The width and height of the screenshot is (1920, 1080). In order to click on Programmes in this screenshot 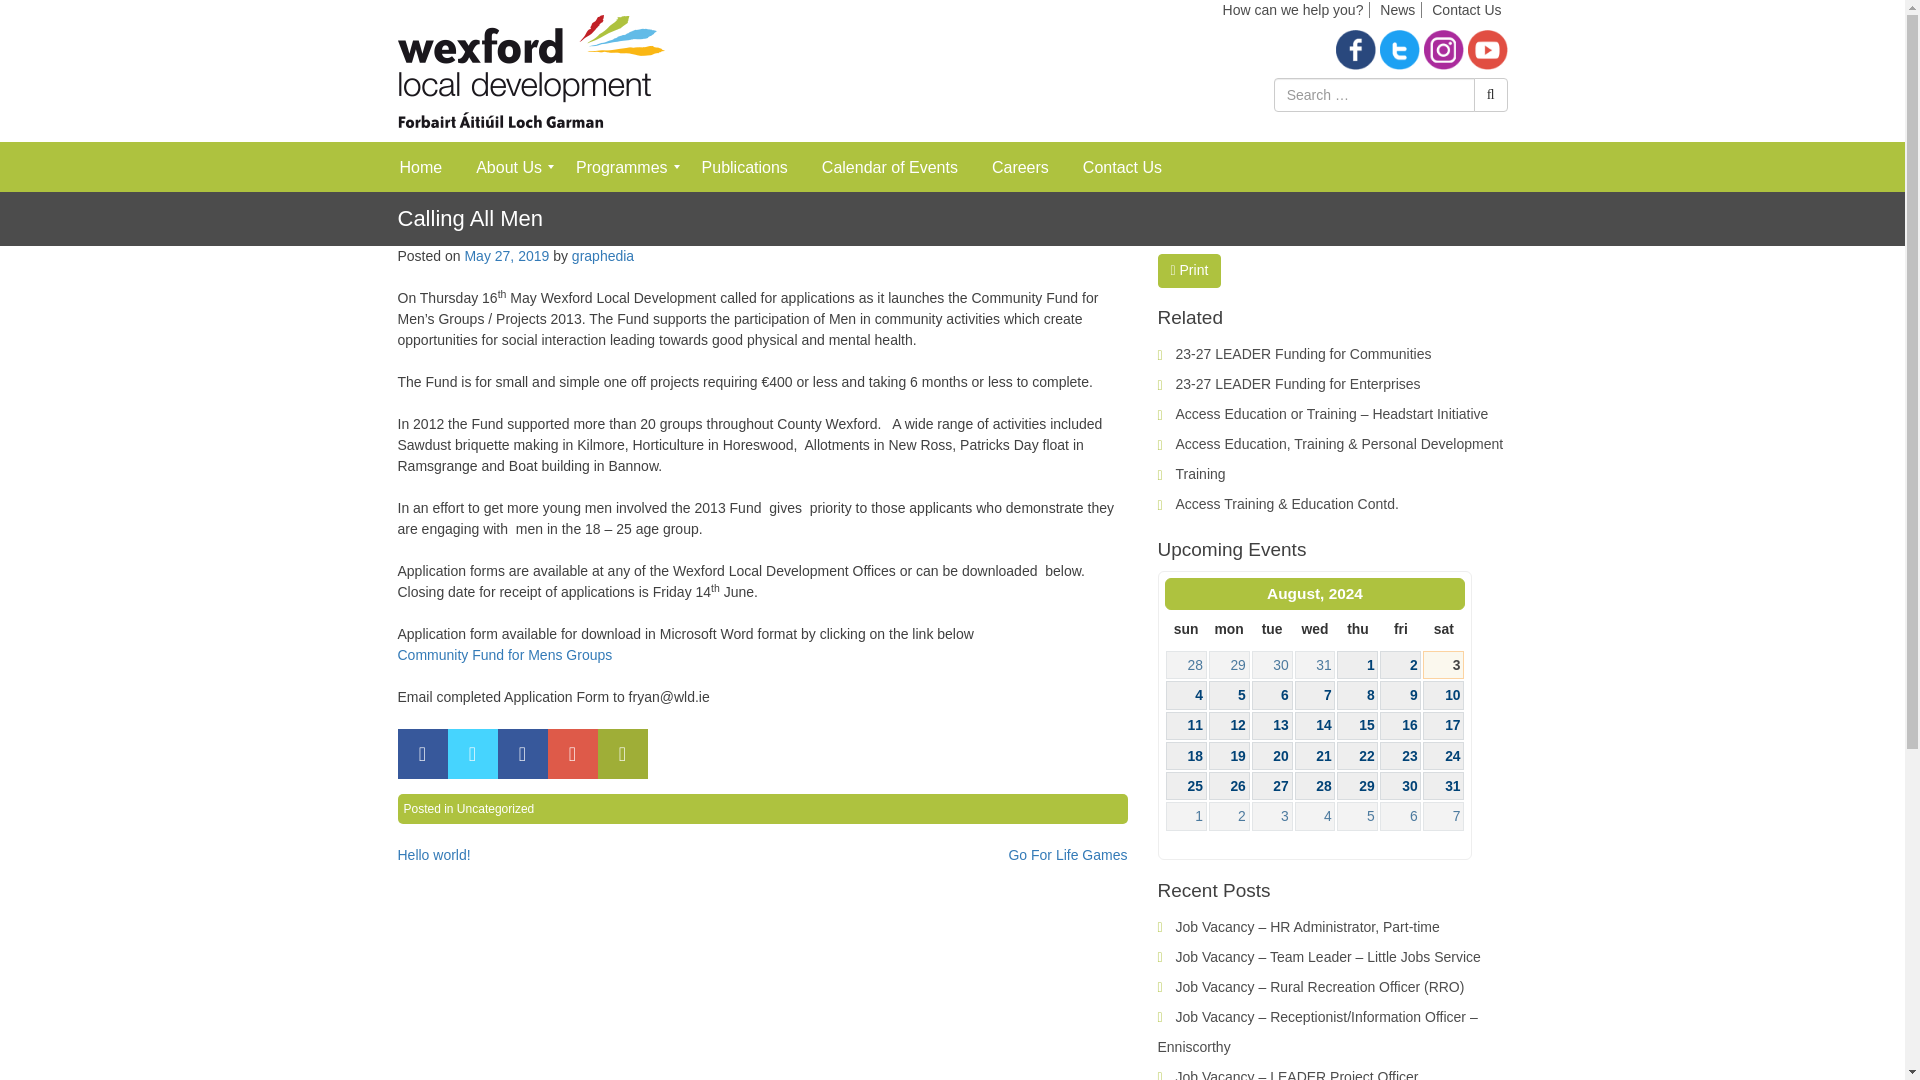, I will do `click(622, 166)`.